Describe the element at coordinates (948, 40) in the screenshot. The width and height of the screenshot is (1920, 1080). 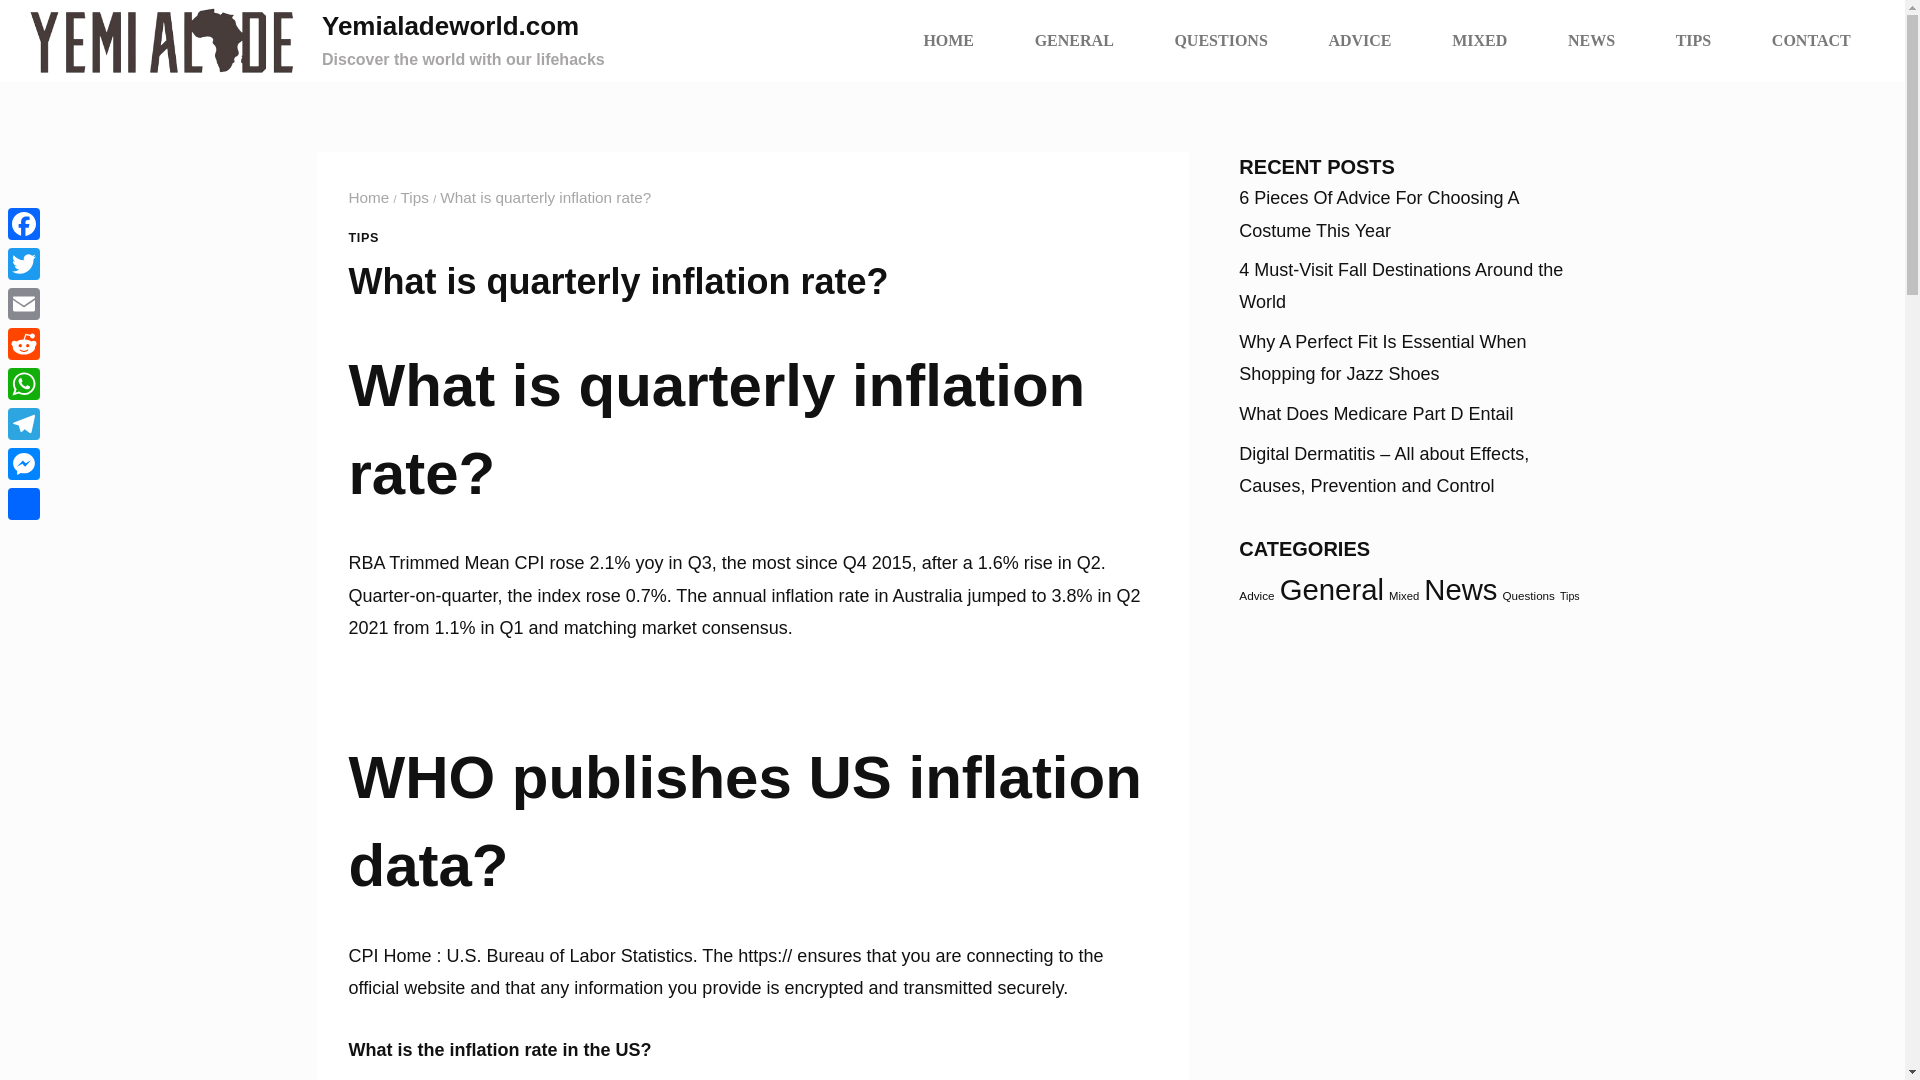
I see `HOME` at that location.